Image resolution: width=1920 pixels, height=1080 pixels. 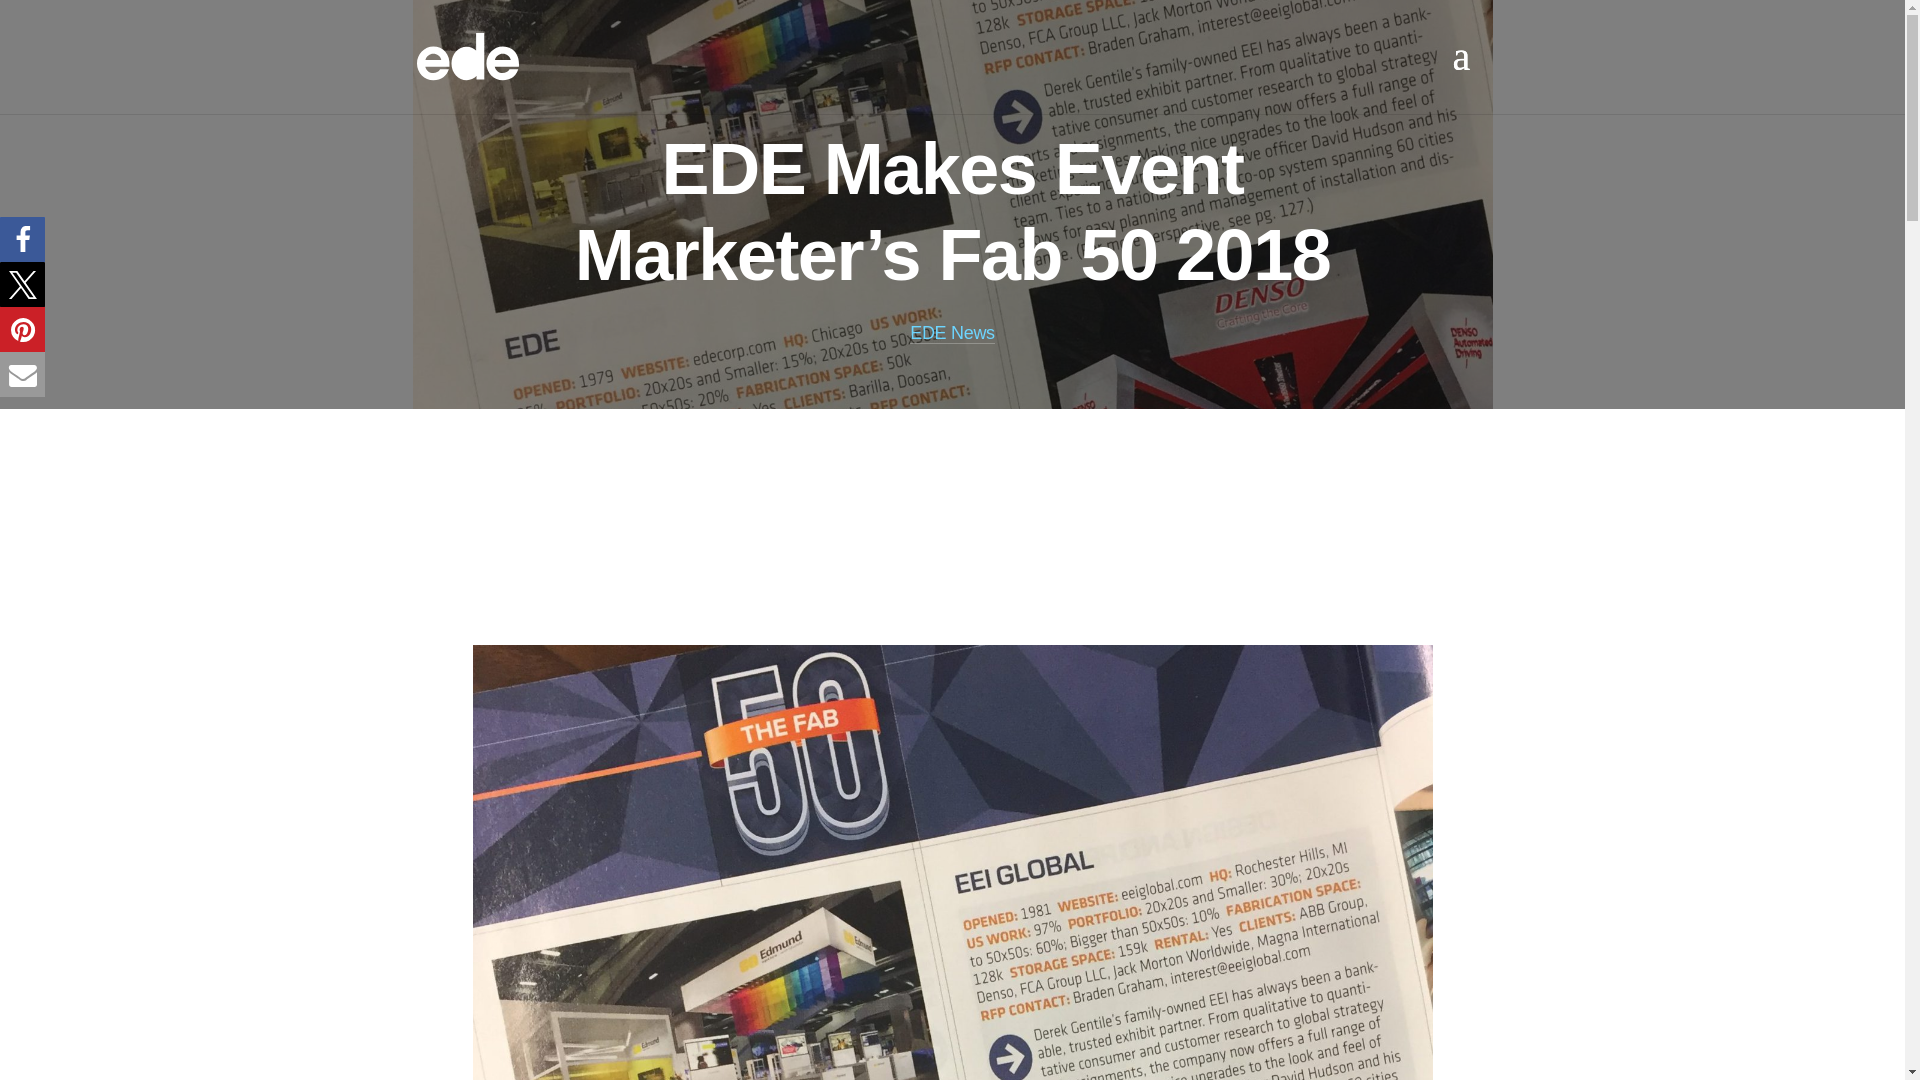 I want to click on Share on Facebook, so click(x=22, y=240).